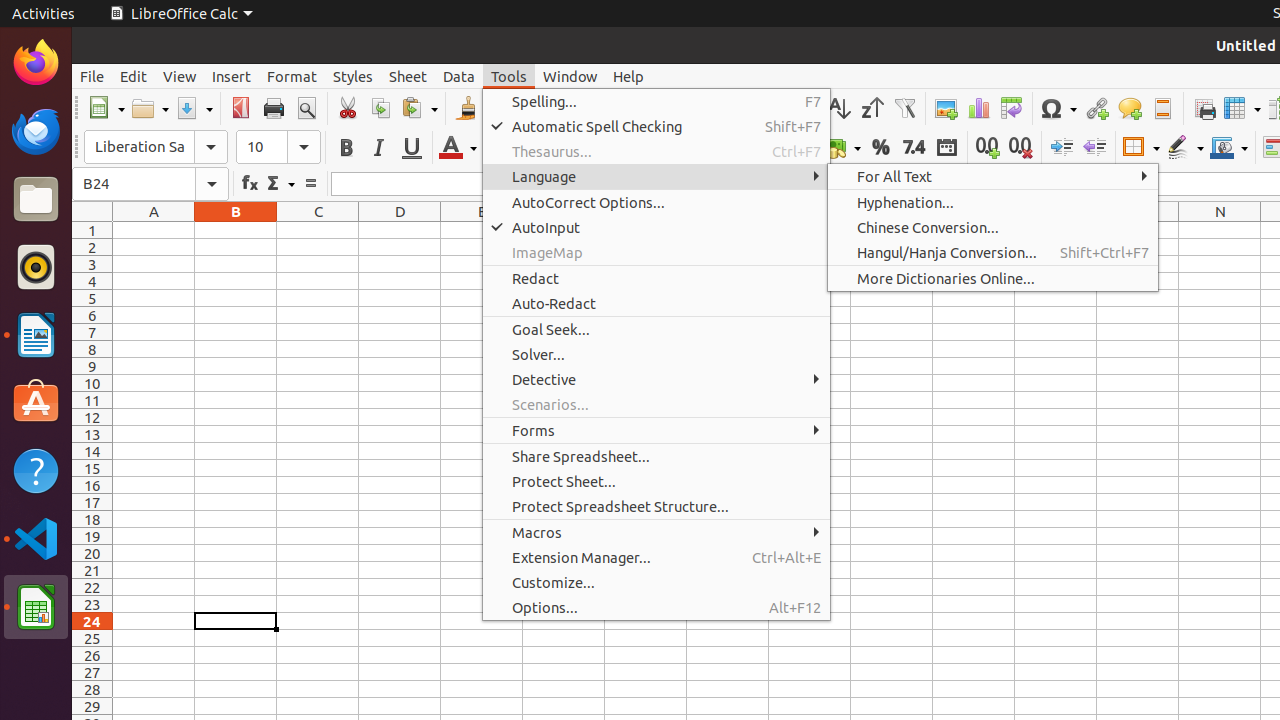 The image size is (1280, 720). I want to click on F1, so click(564, 230).